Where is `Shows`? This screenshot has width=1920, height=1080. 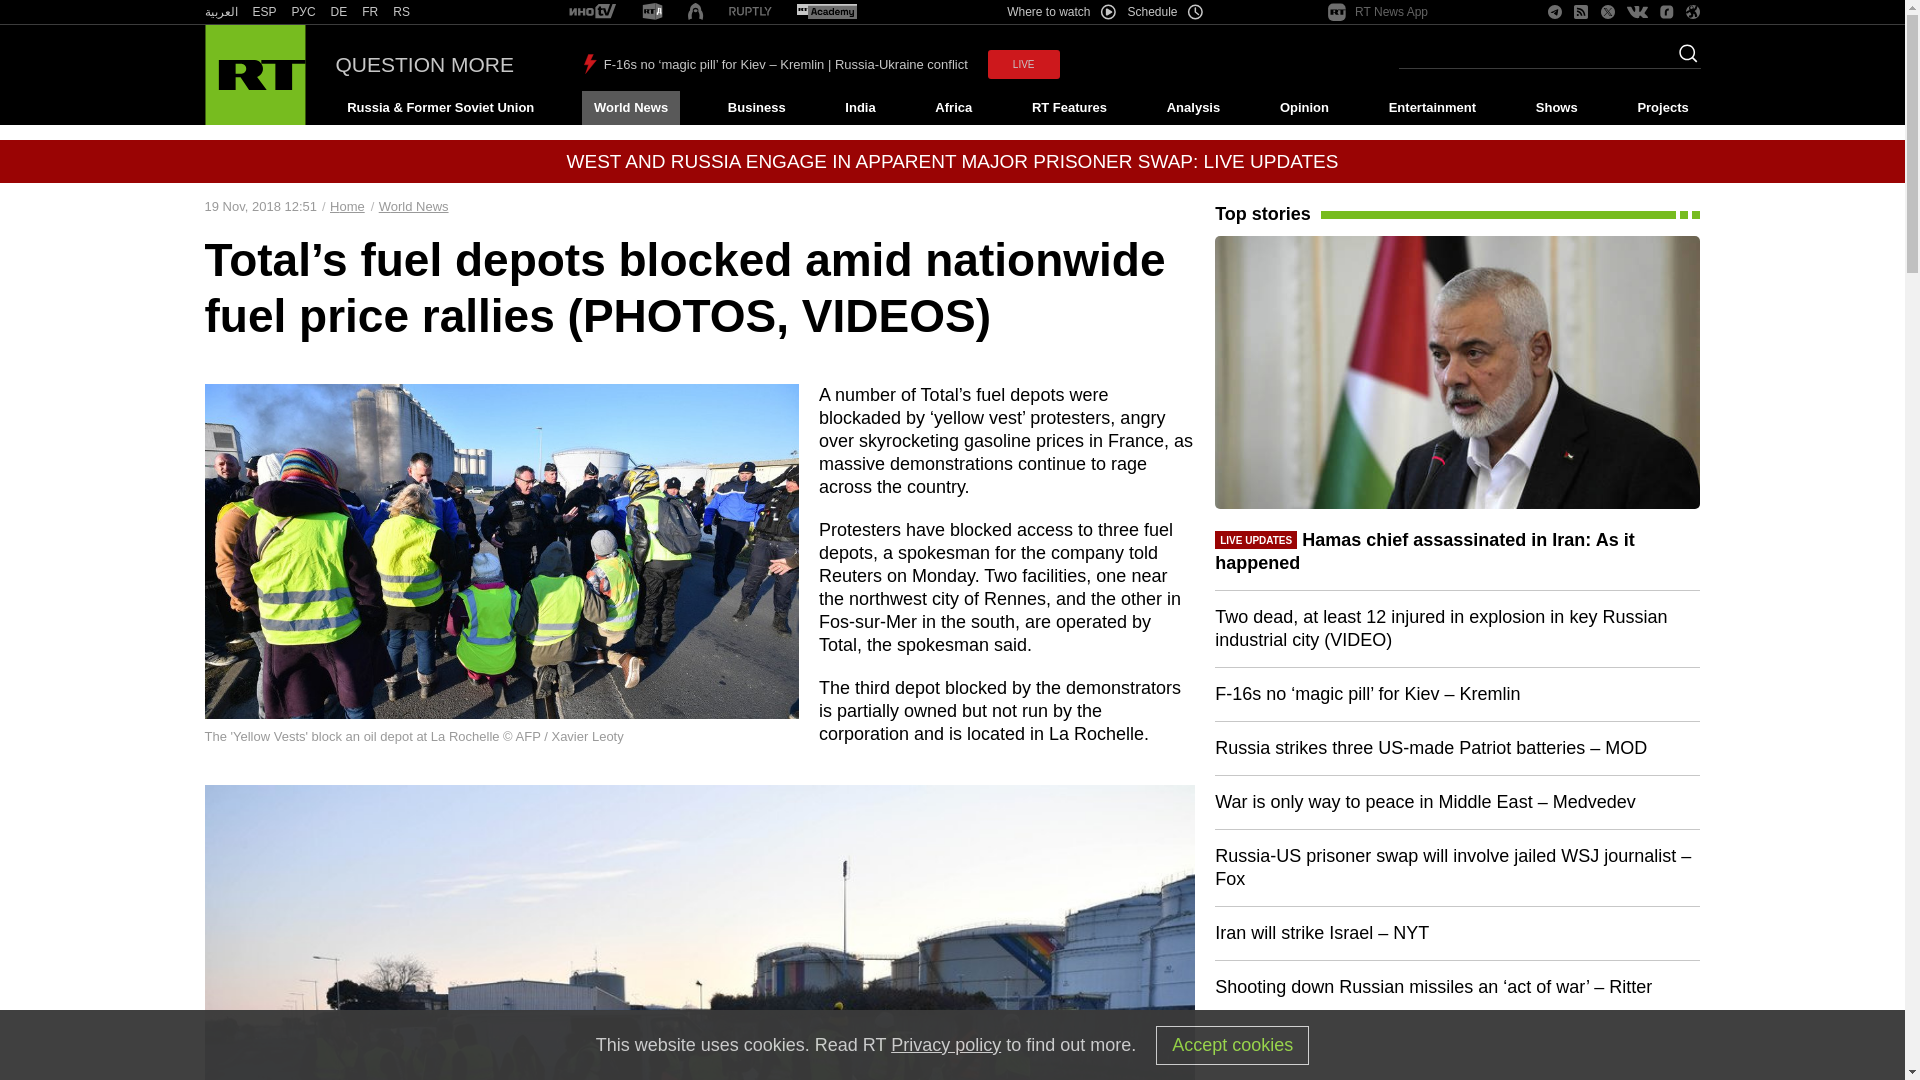 Shows is located at coordinates (1556, 108).